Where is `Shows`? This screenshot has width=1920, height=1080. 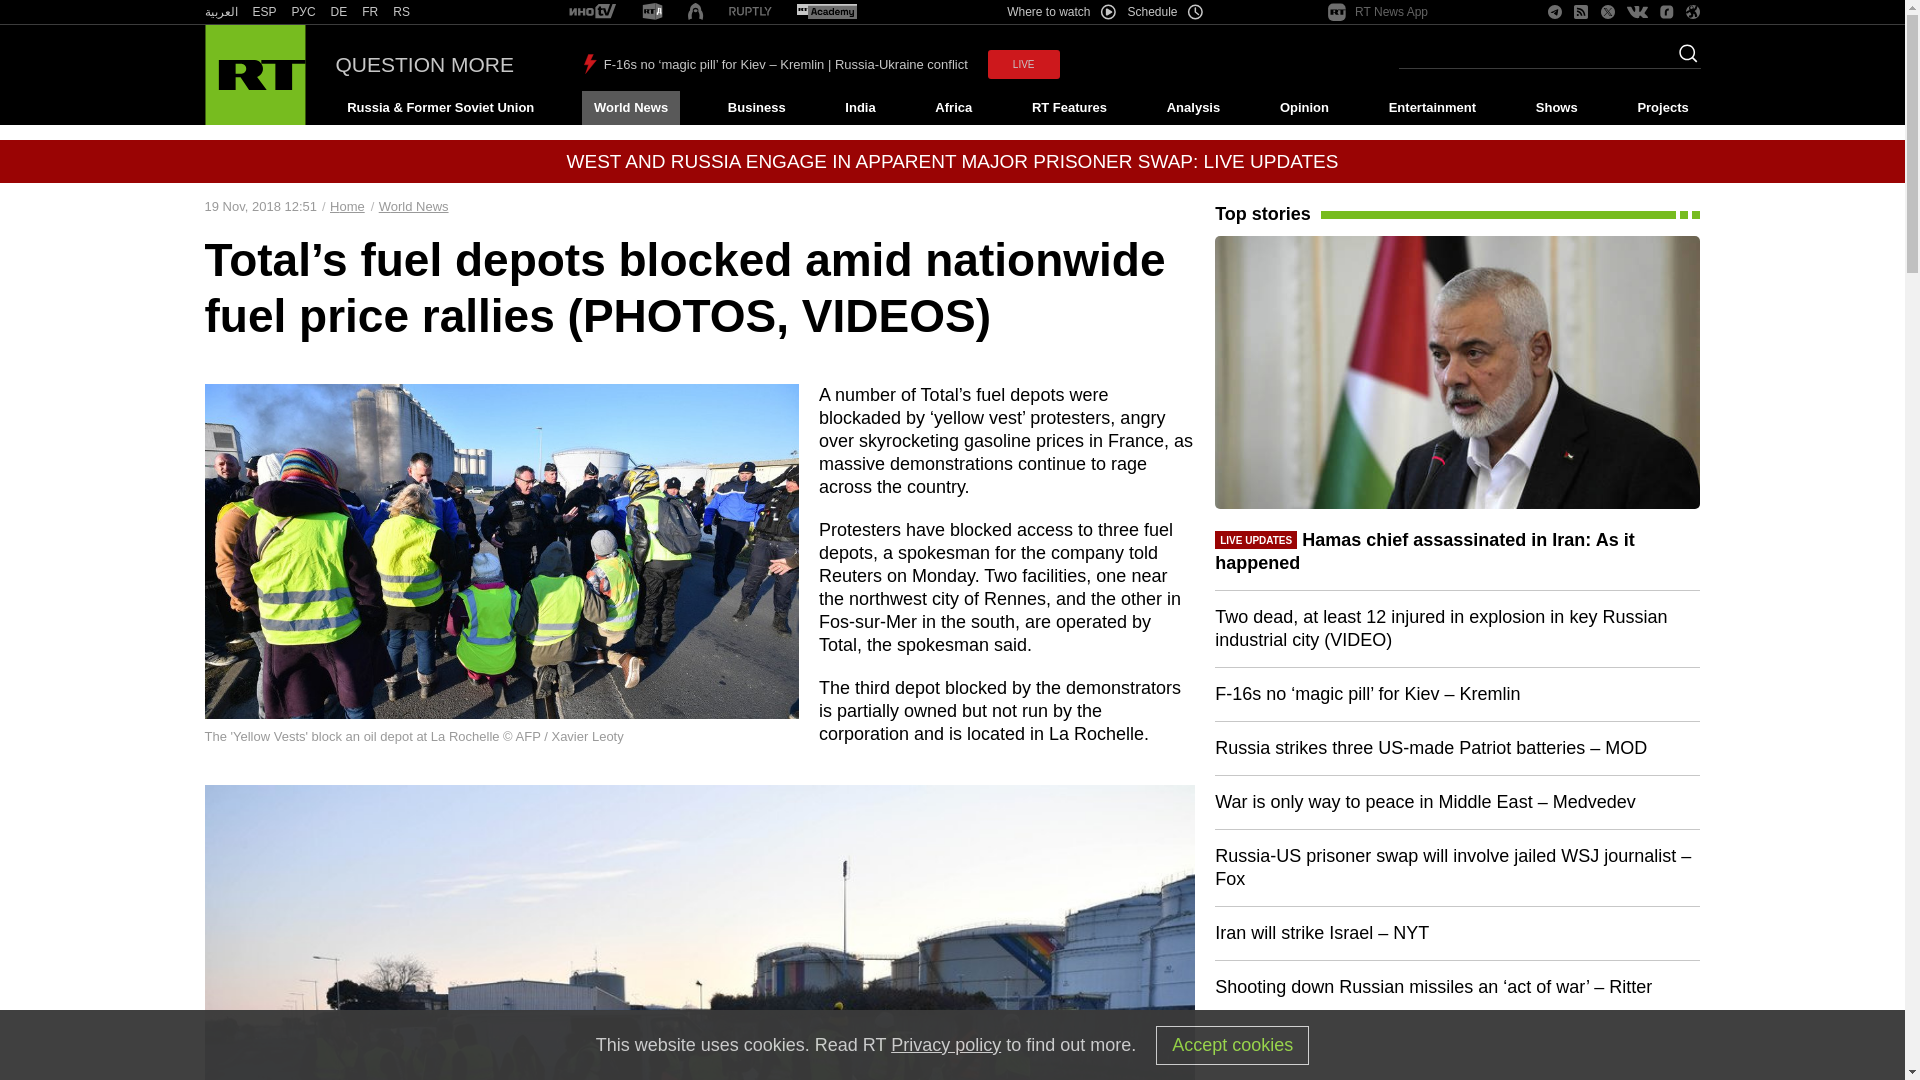 Shows is located at coordinates (1556, 108).